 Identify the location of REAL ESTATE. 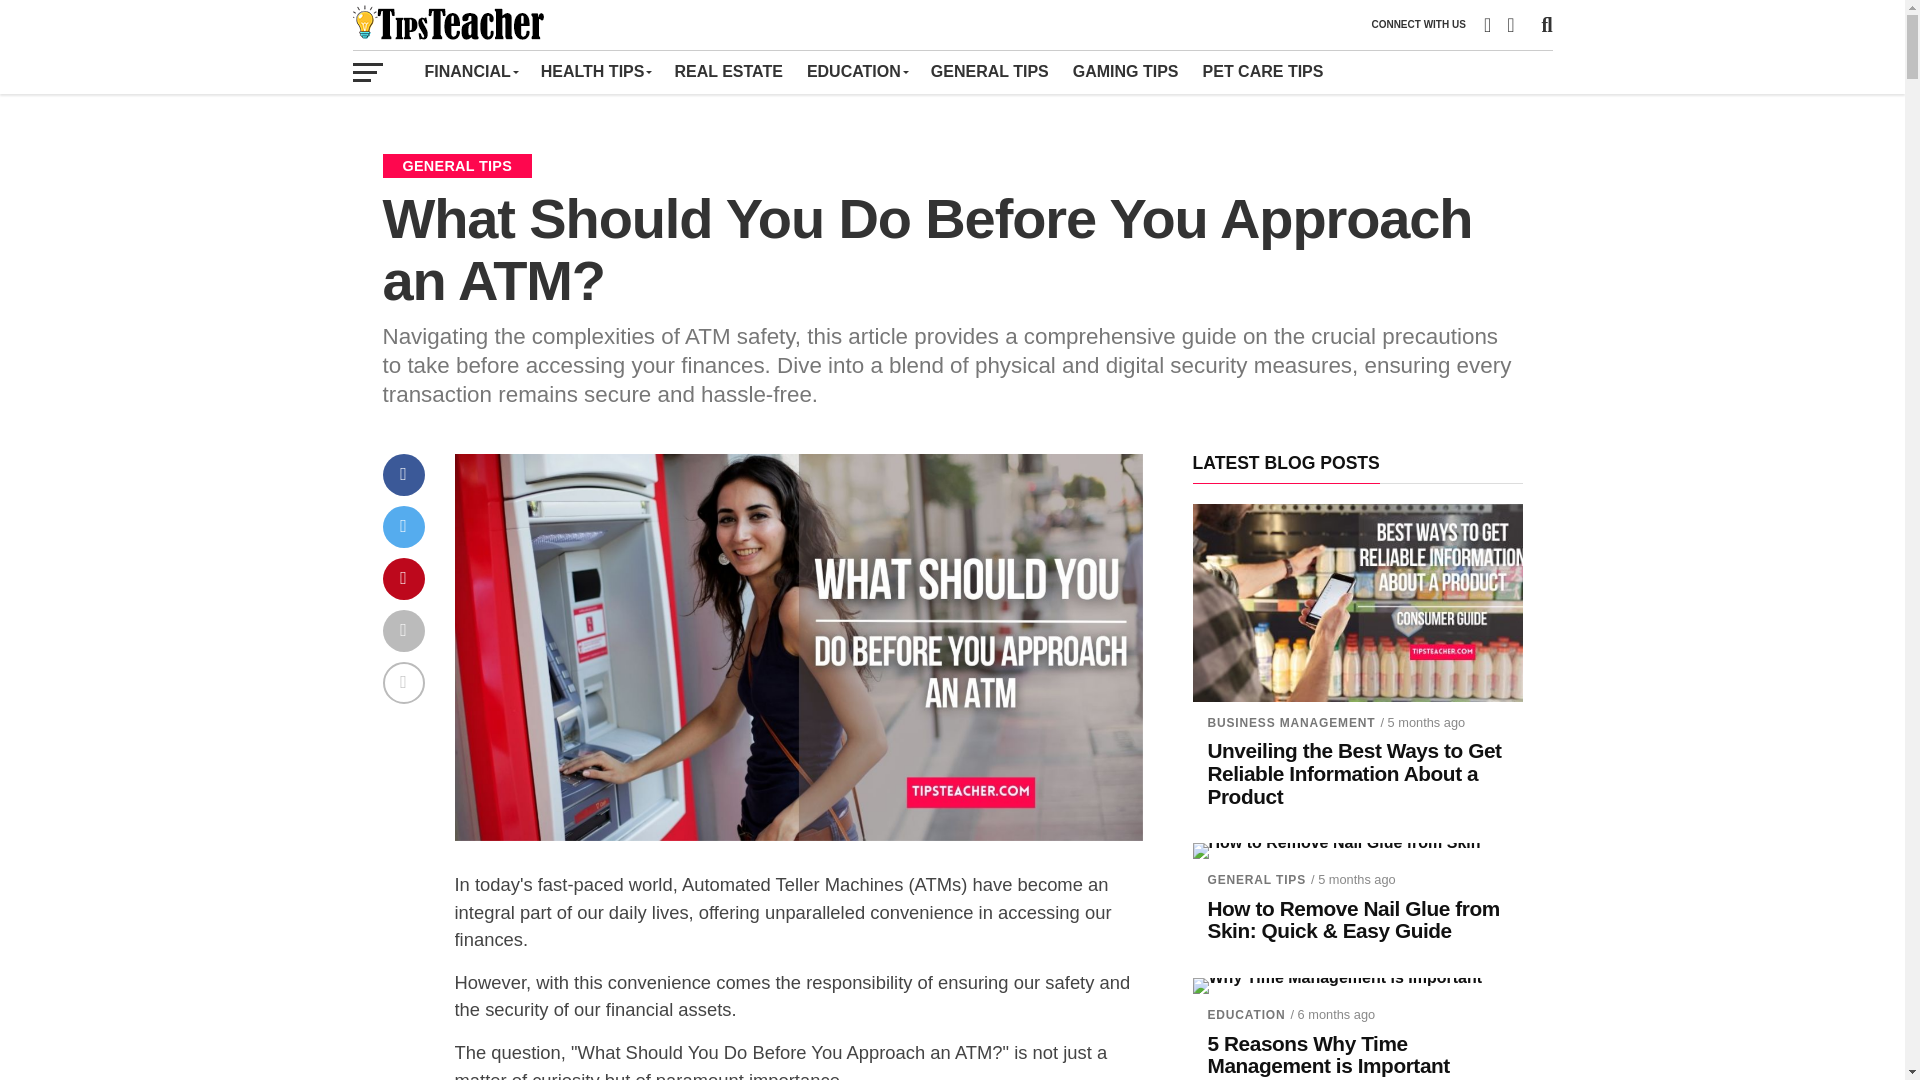
(728, 71).